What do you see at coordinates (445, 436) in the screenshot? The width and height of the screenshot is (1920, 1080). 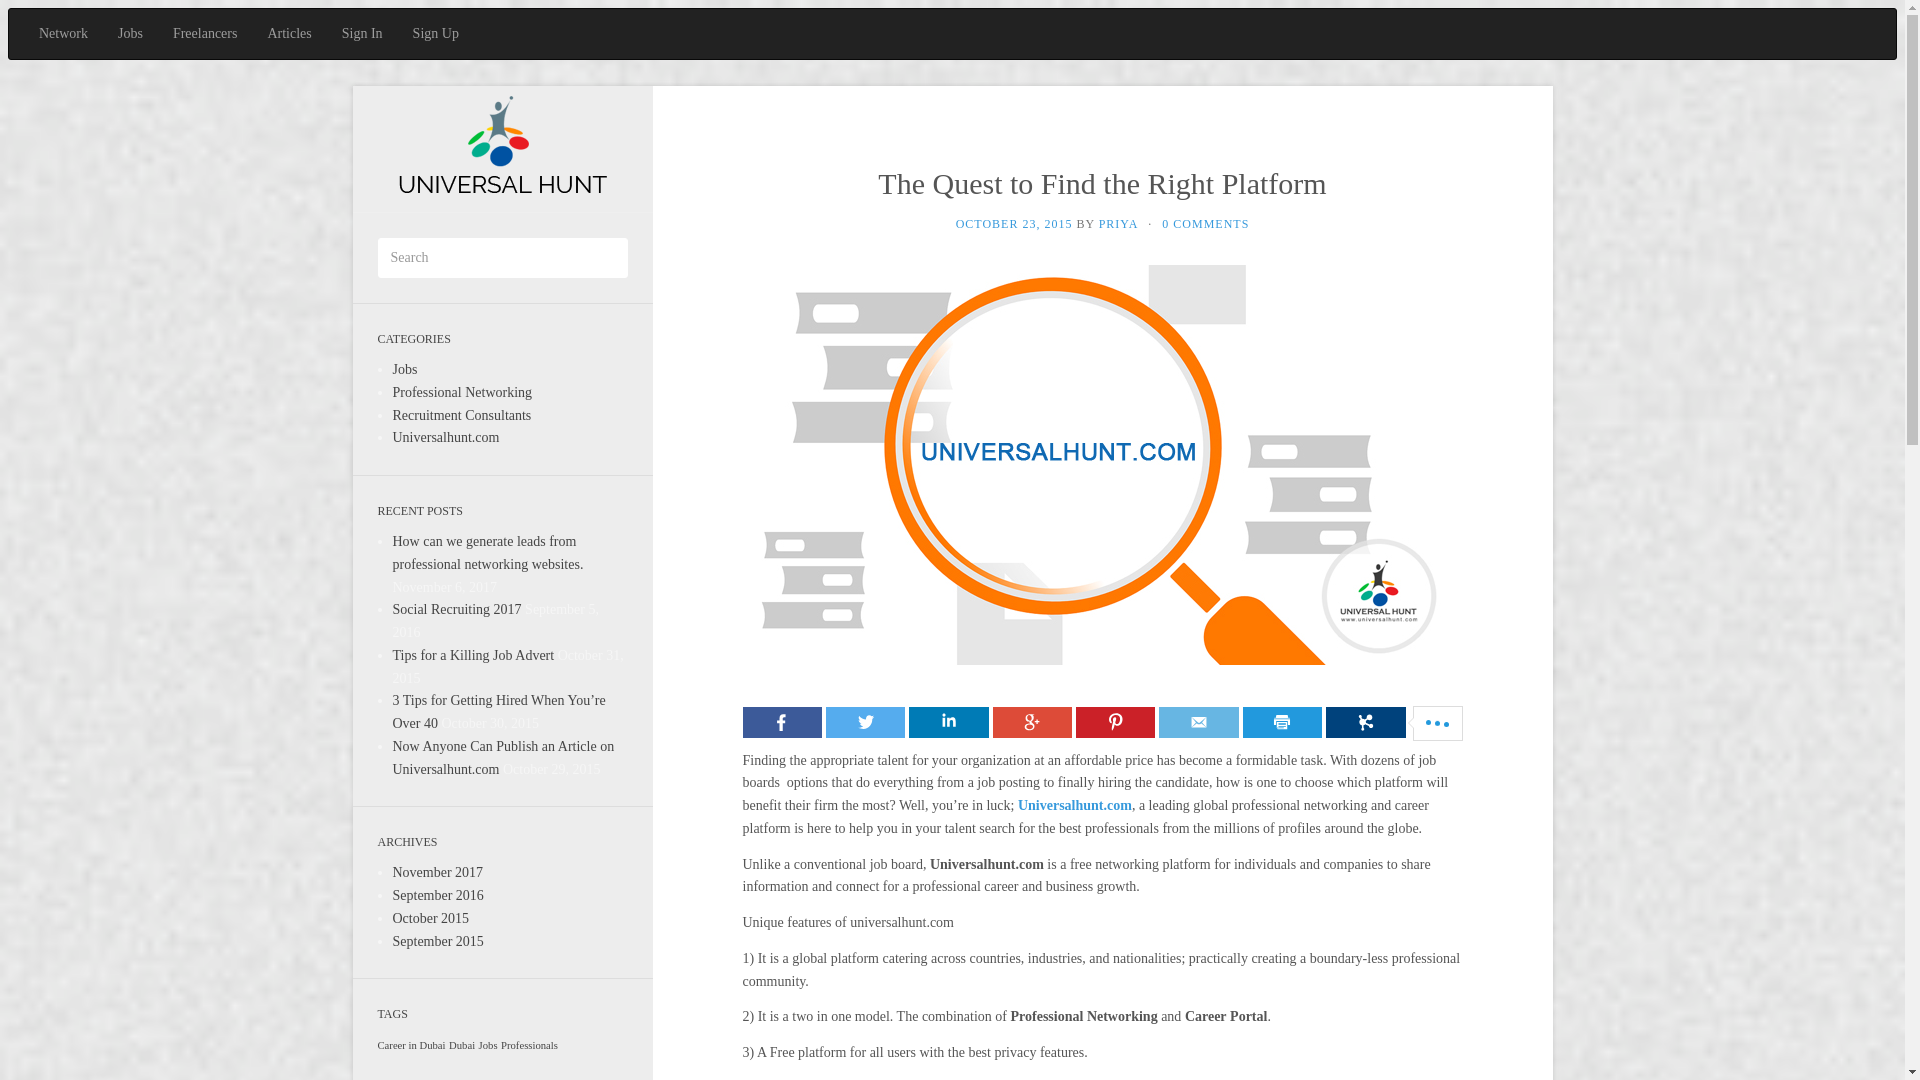 I see `Universalhunt.com` at bounding box center [445, 436].